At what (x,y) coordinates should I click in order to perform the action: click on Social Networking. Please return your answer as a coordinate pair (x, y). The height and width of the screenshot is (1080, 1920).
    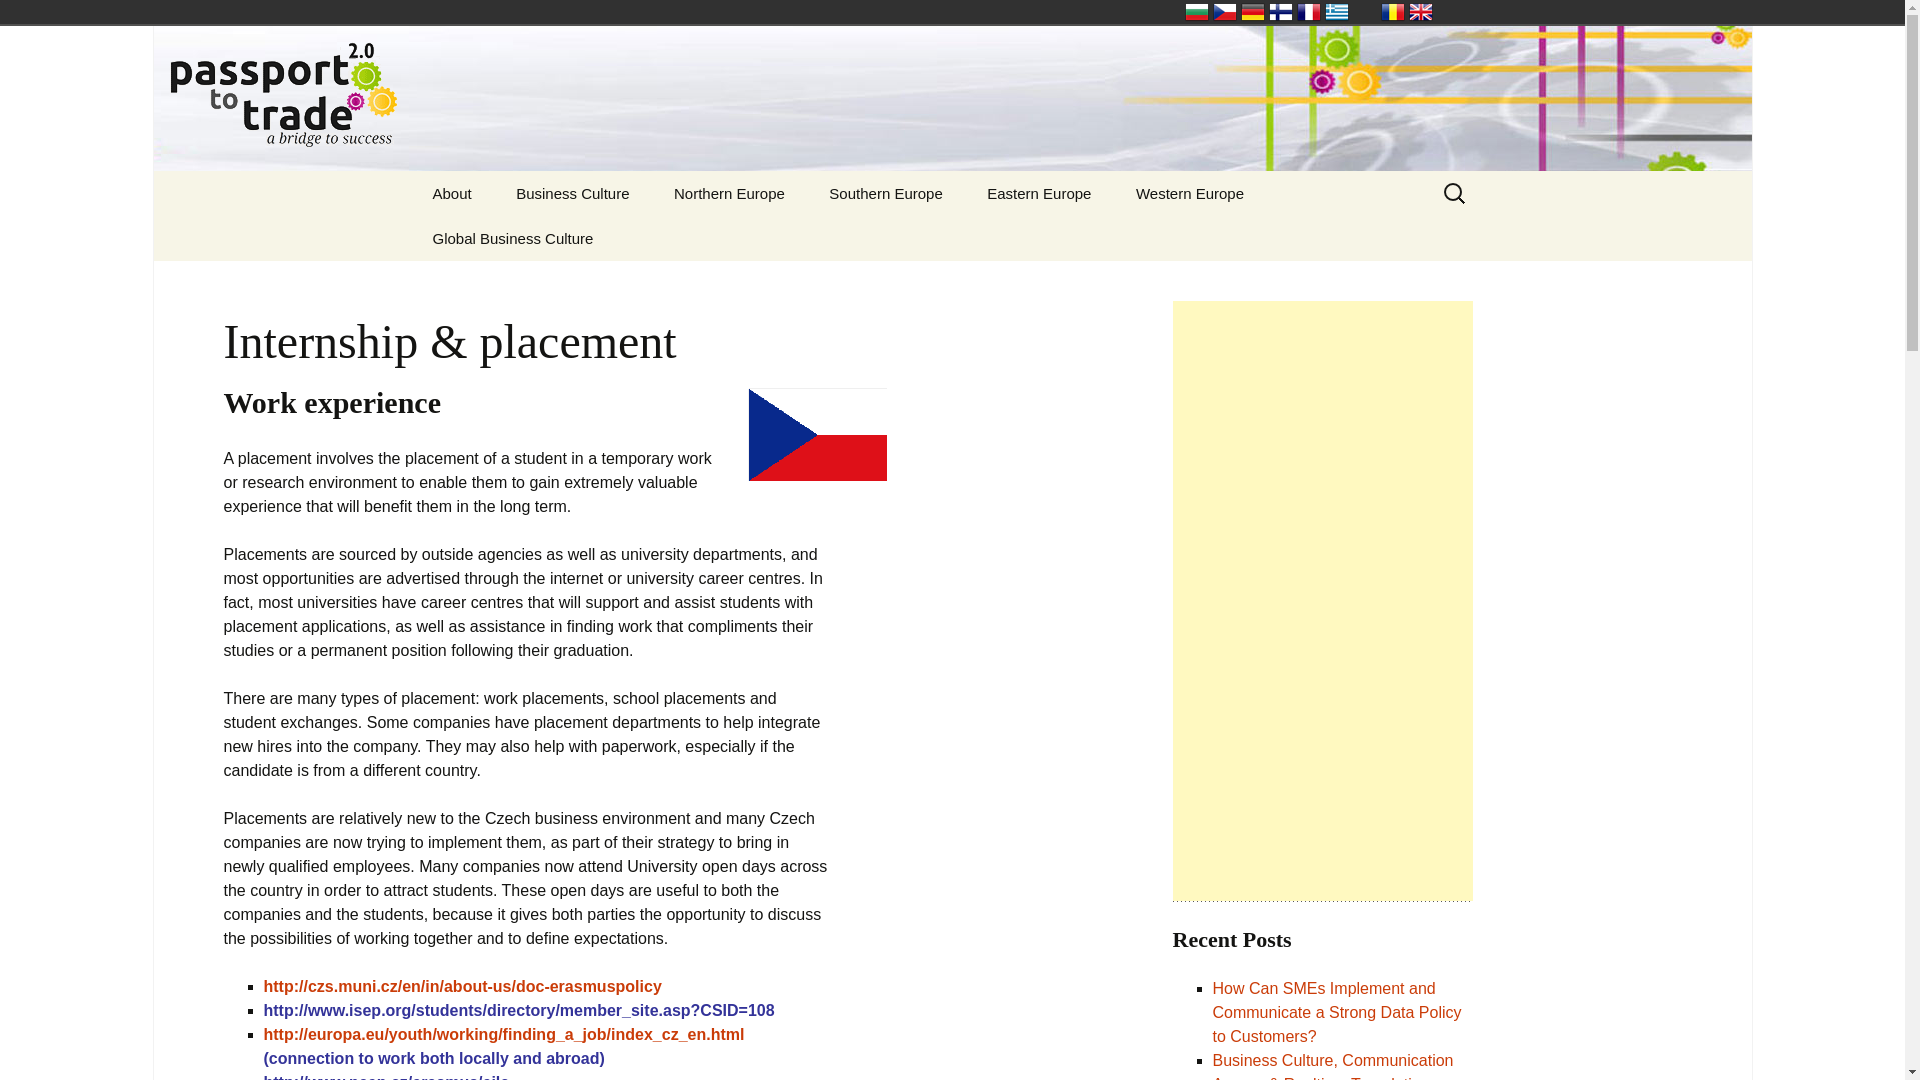
    Looking at the image, I should click on (595, 238).